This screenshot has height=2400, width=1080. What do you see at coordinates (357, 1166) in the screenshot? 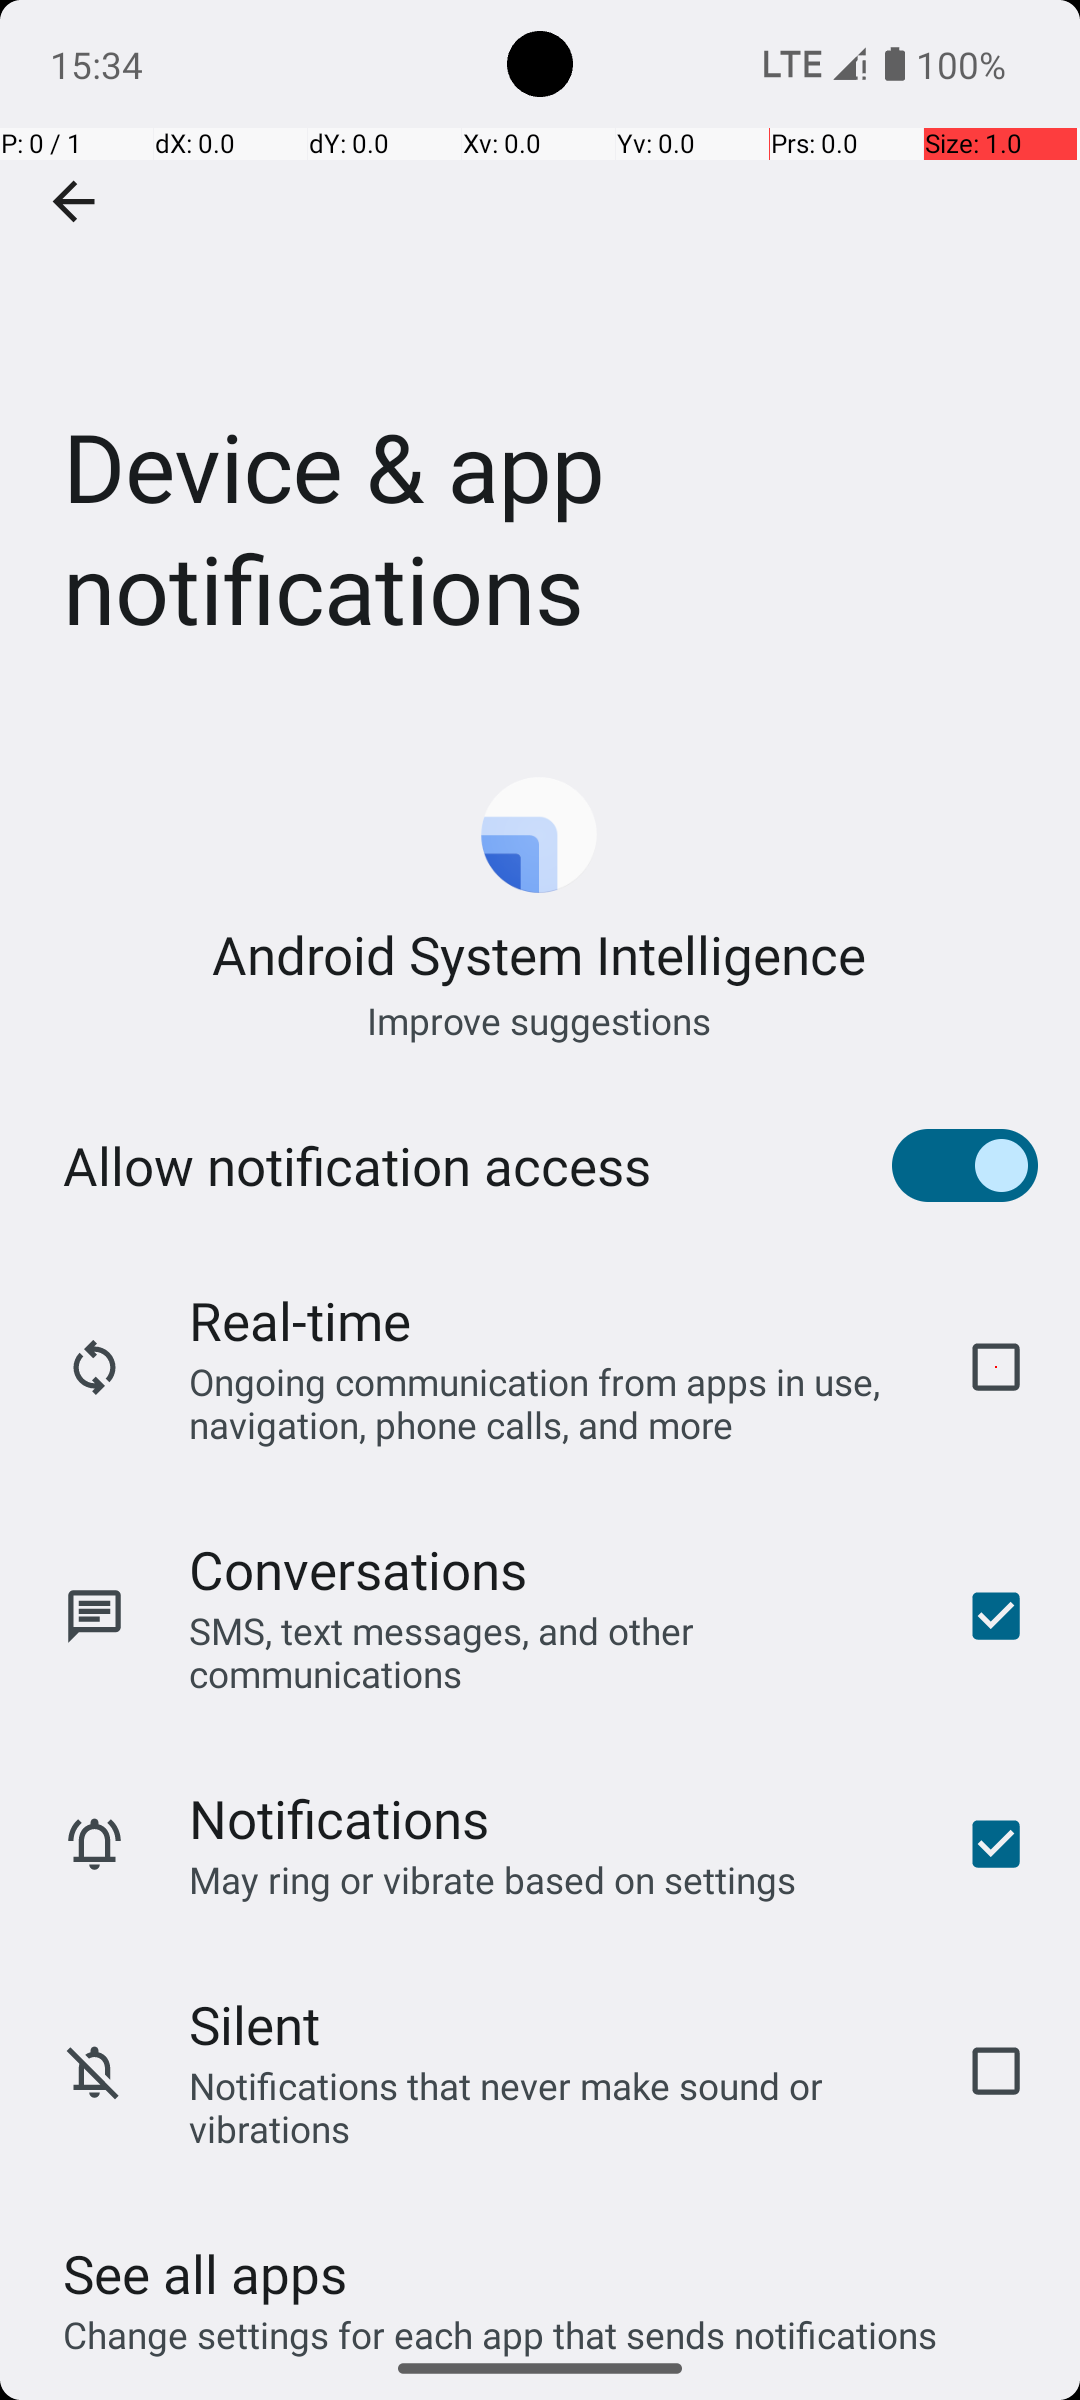
I see `Allow notification access` at bounding box center [357, 1166].